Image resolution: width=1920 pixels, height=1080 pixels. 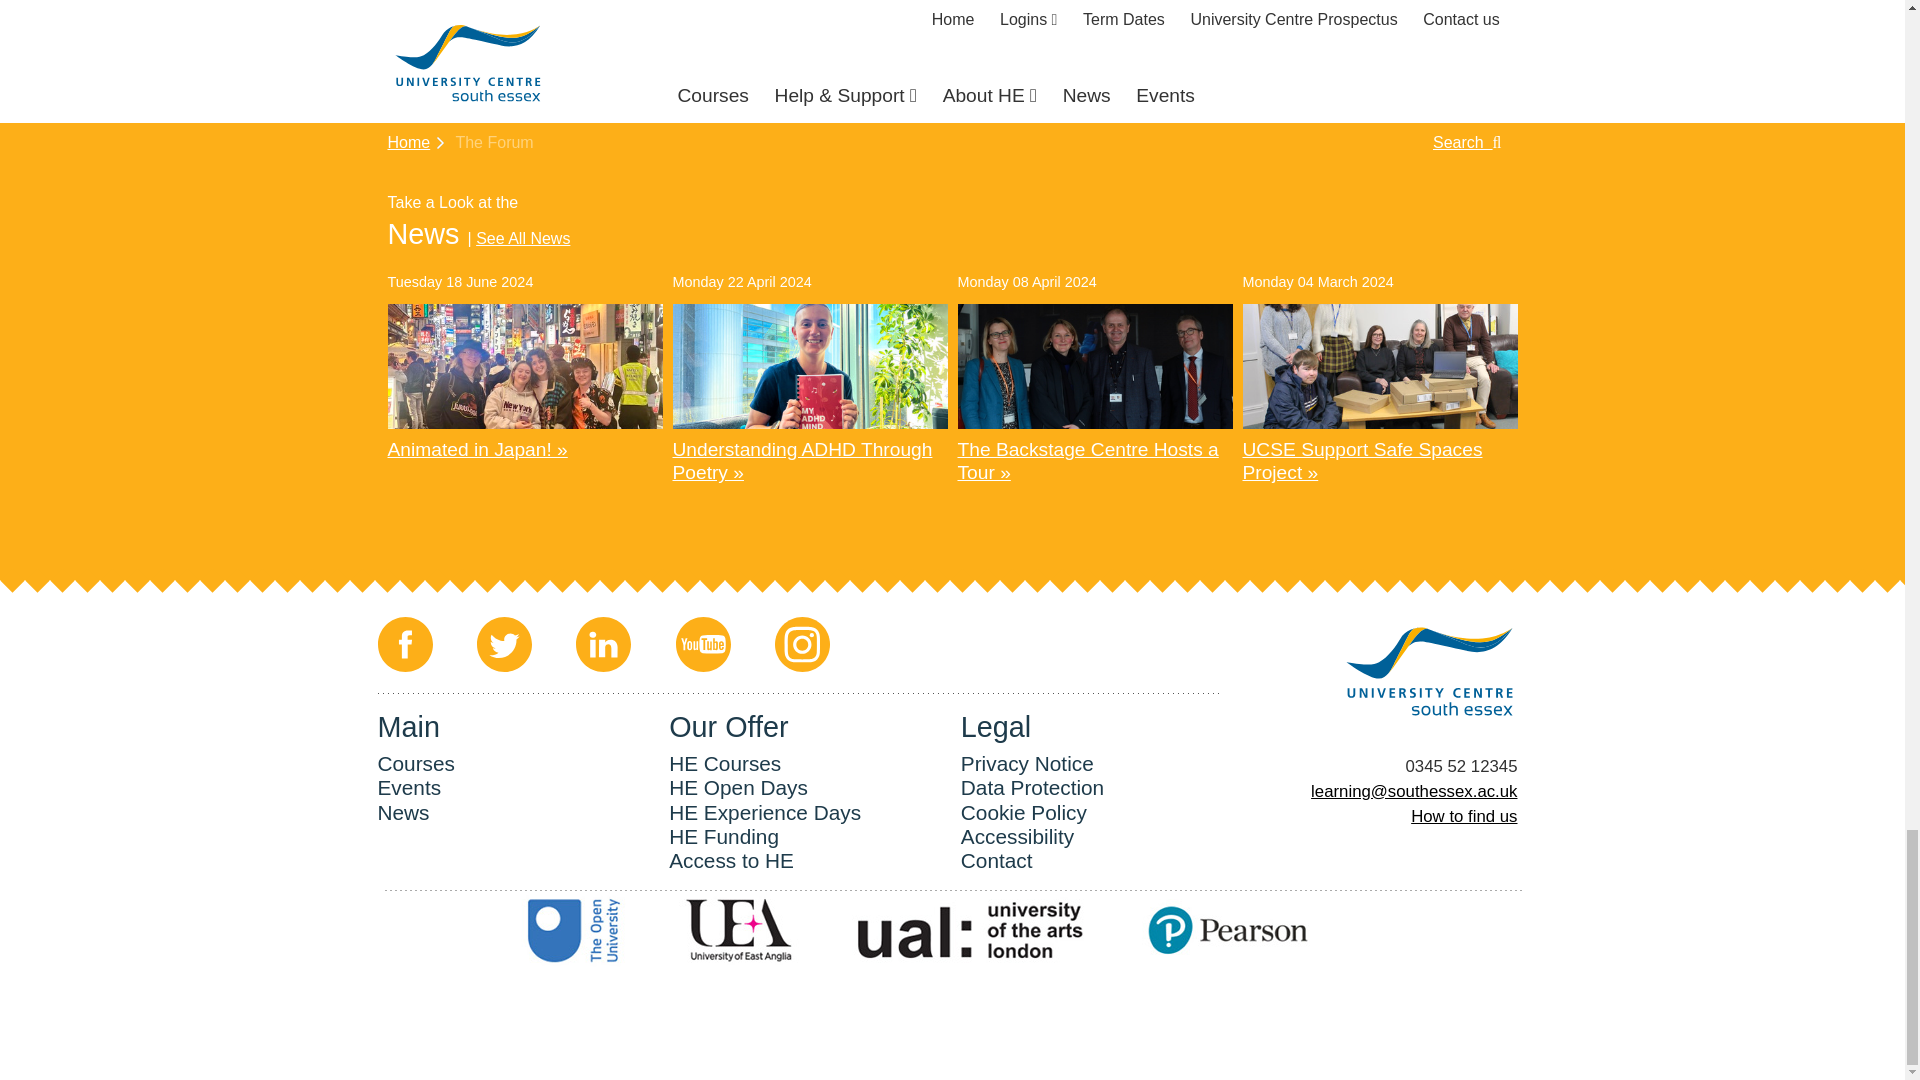 I want to click on View course, so click(x=655, y=44).